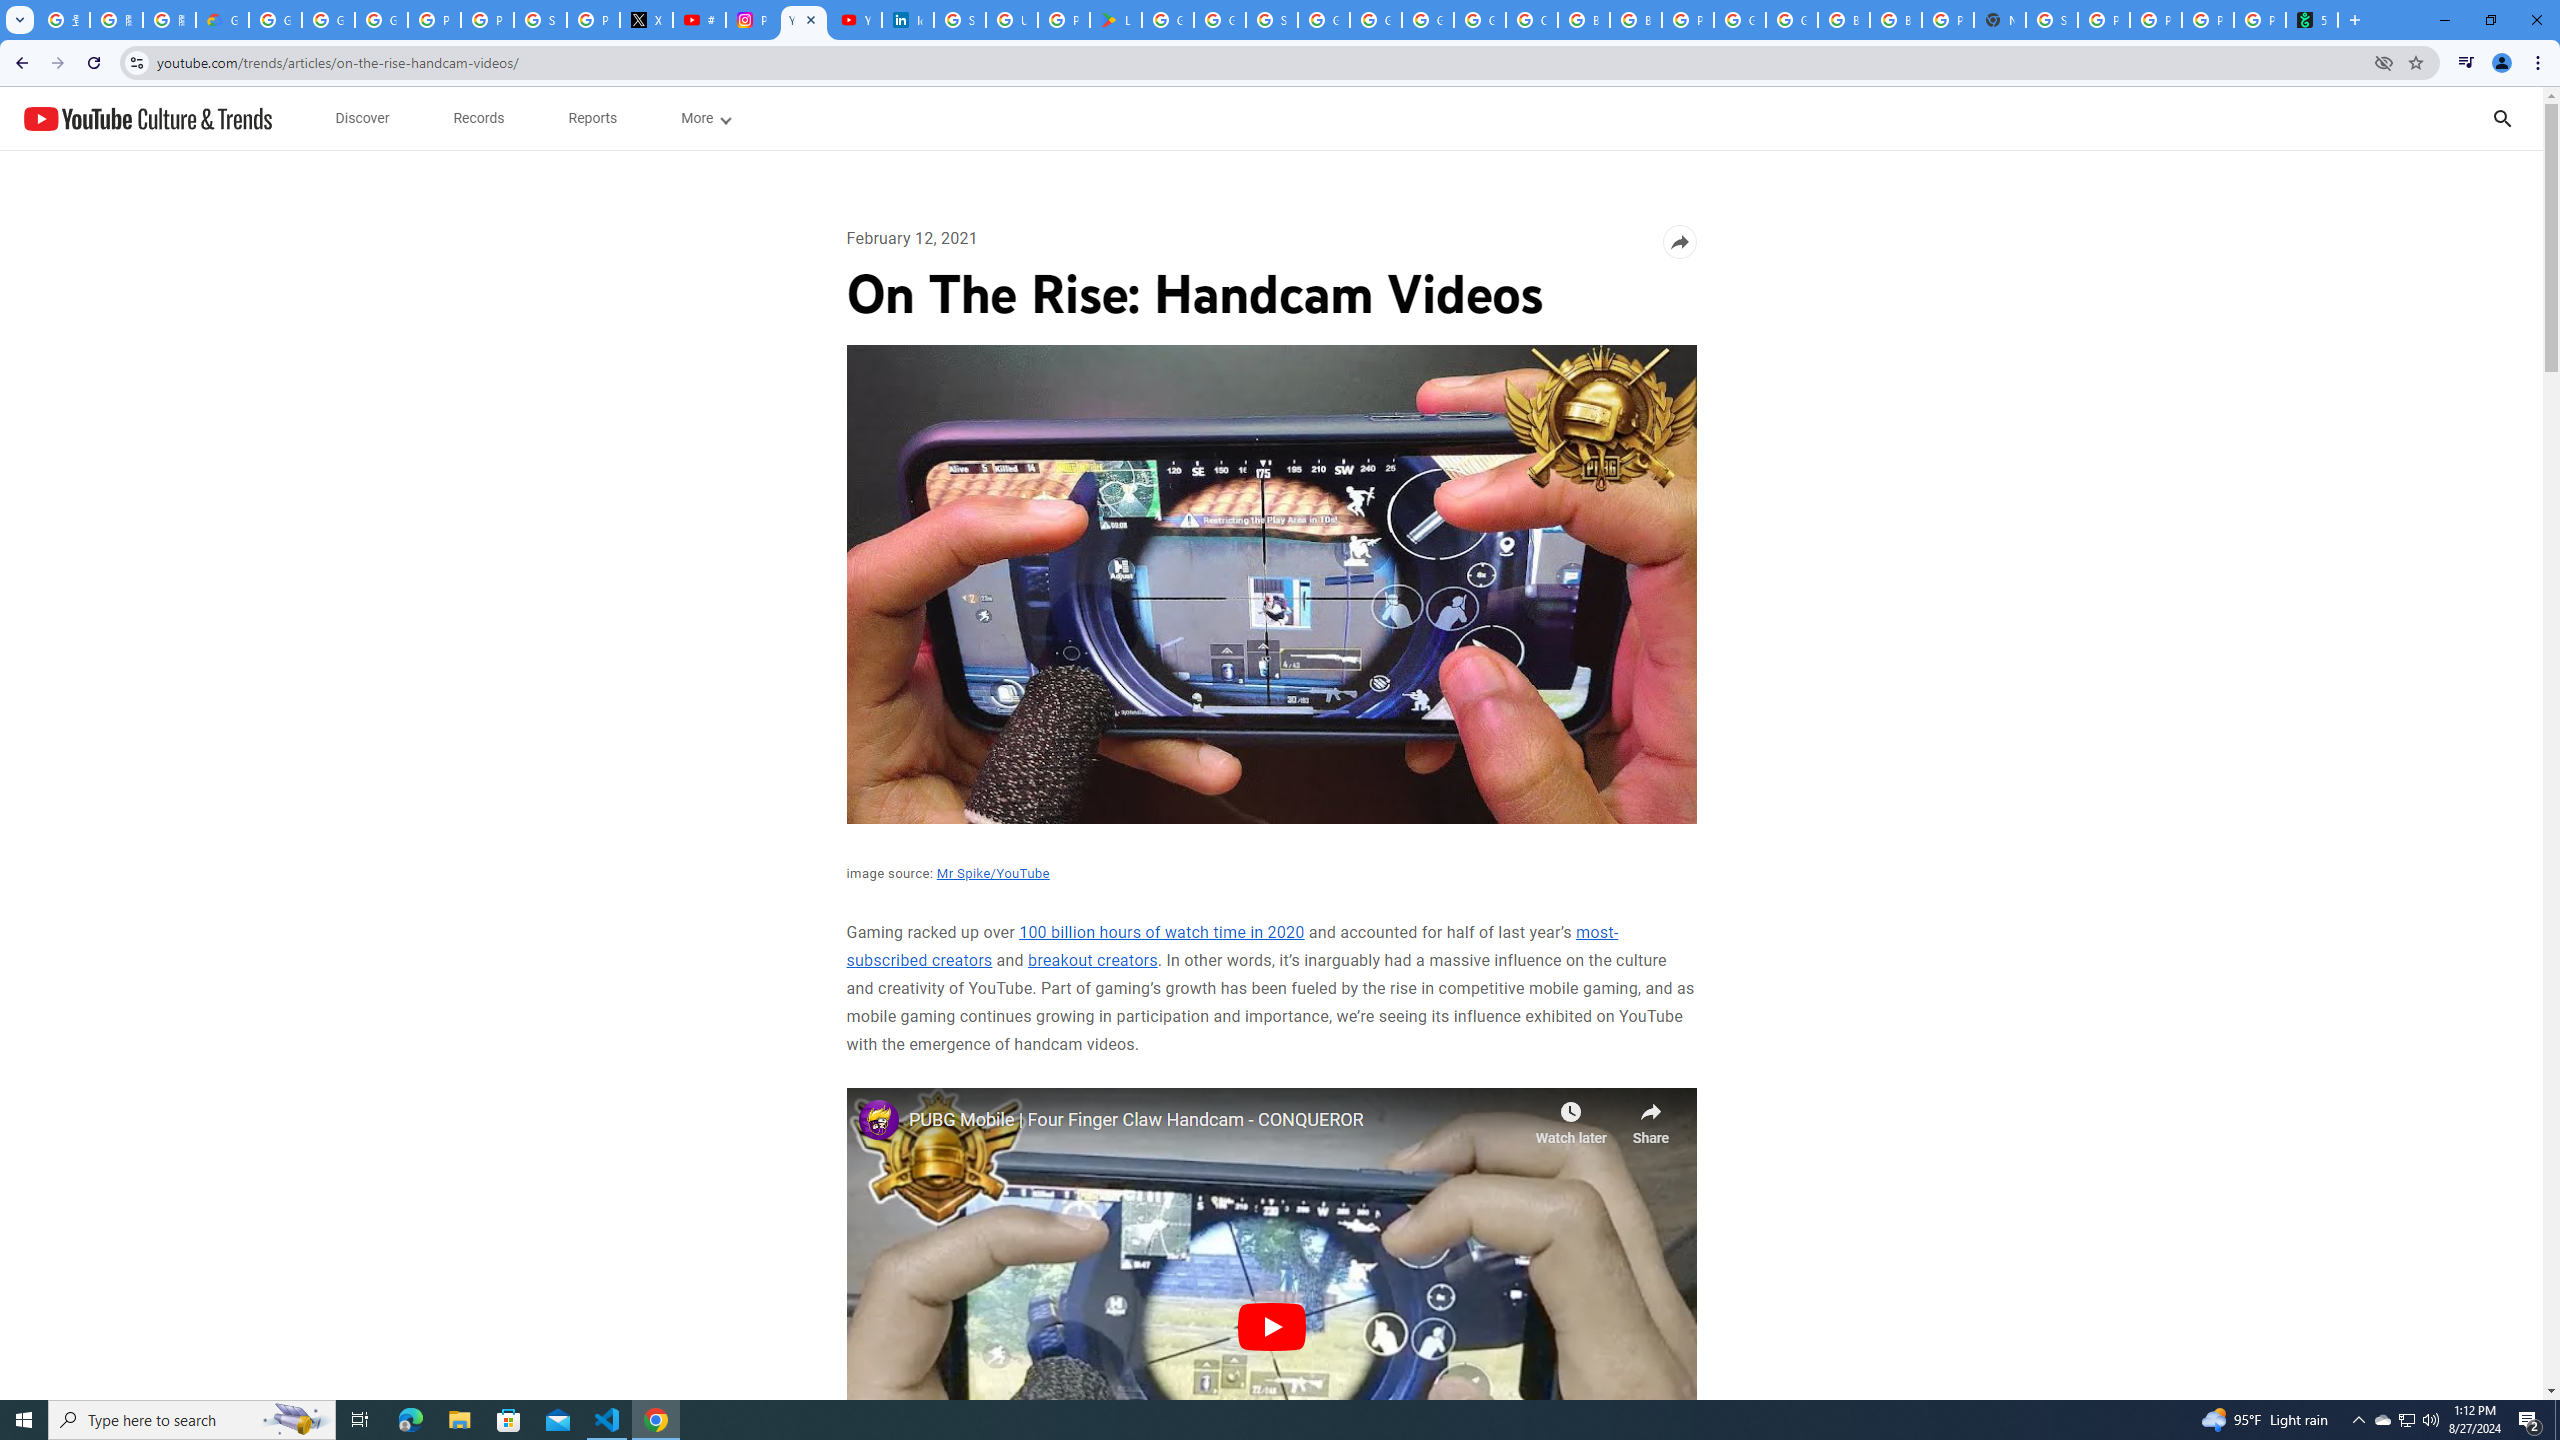  Describe the element at coordinates (1792, 20) in the screenshot. I see `Google Cloud Platform` at that location.